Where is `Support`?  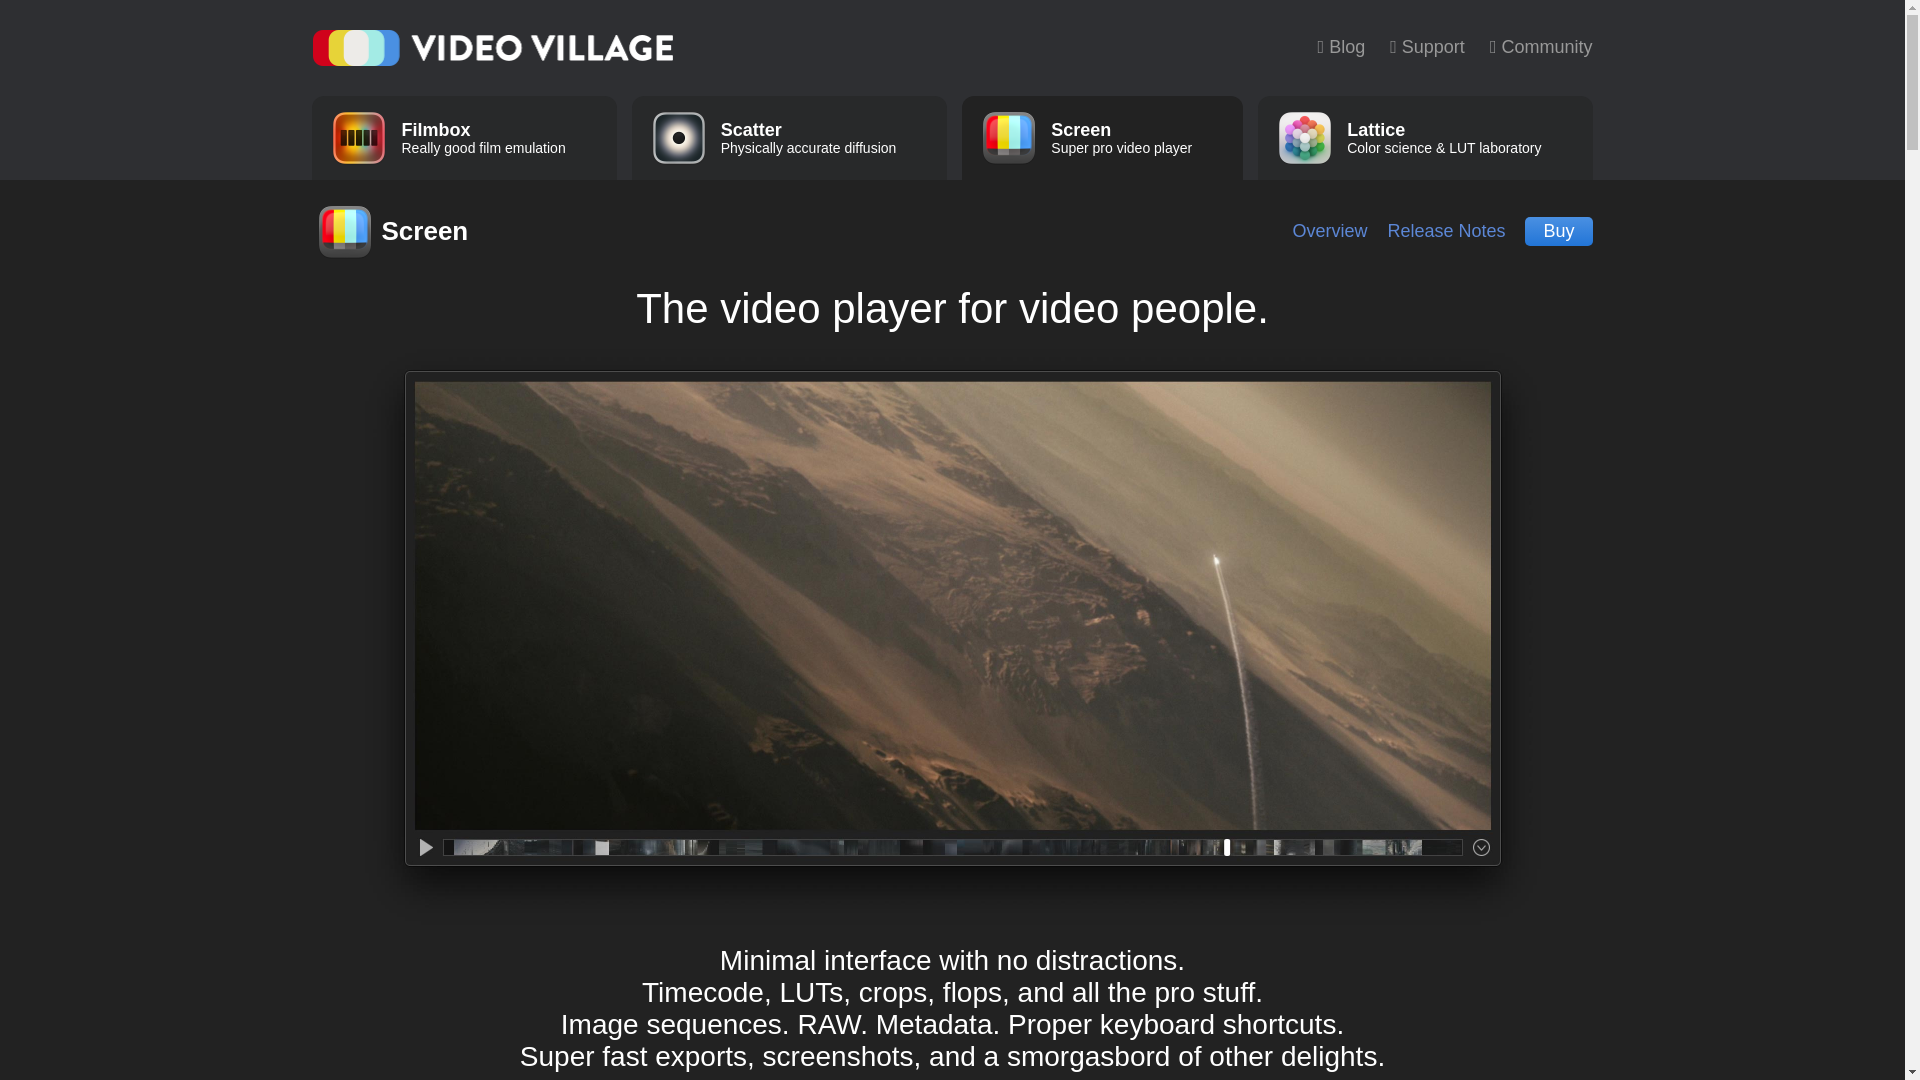 Support is located at coordinates (464, 138).